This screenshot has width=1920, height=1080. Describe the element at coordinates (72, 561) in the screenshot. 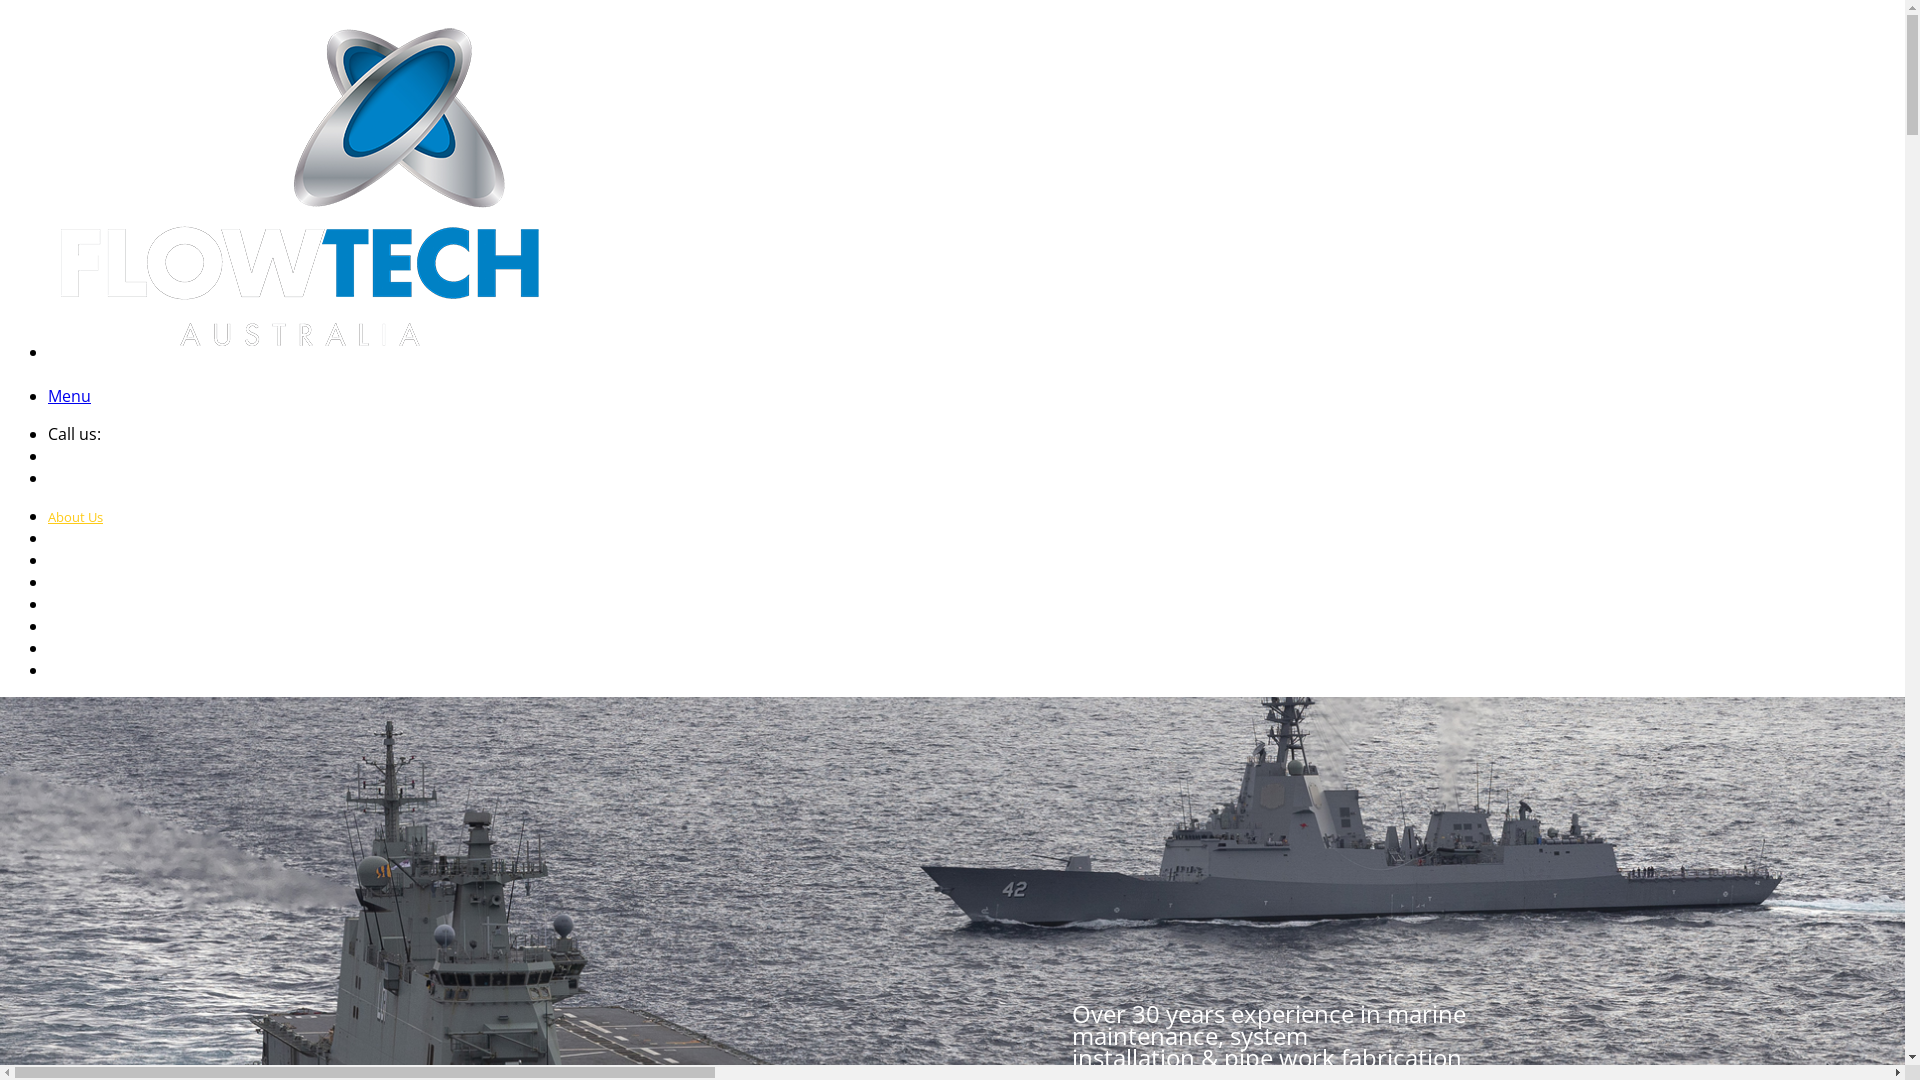

I see `Services` at that location.